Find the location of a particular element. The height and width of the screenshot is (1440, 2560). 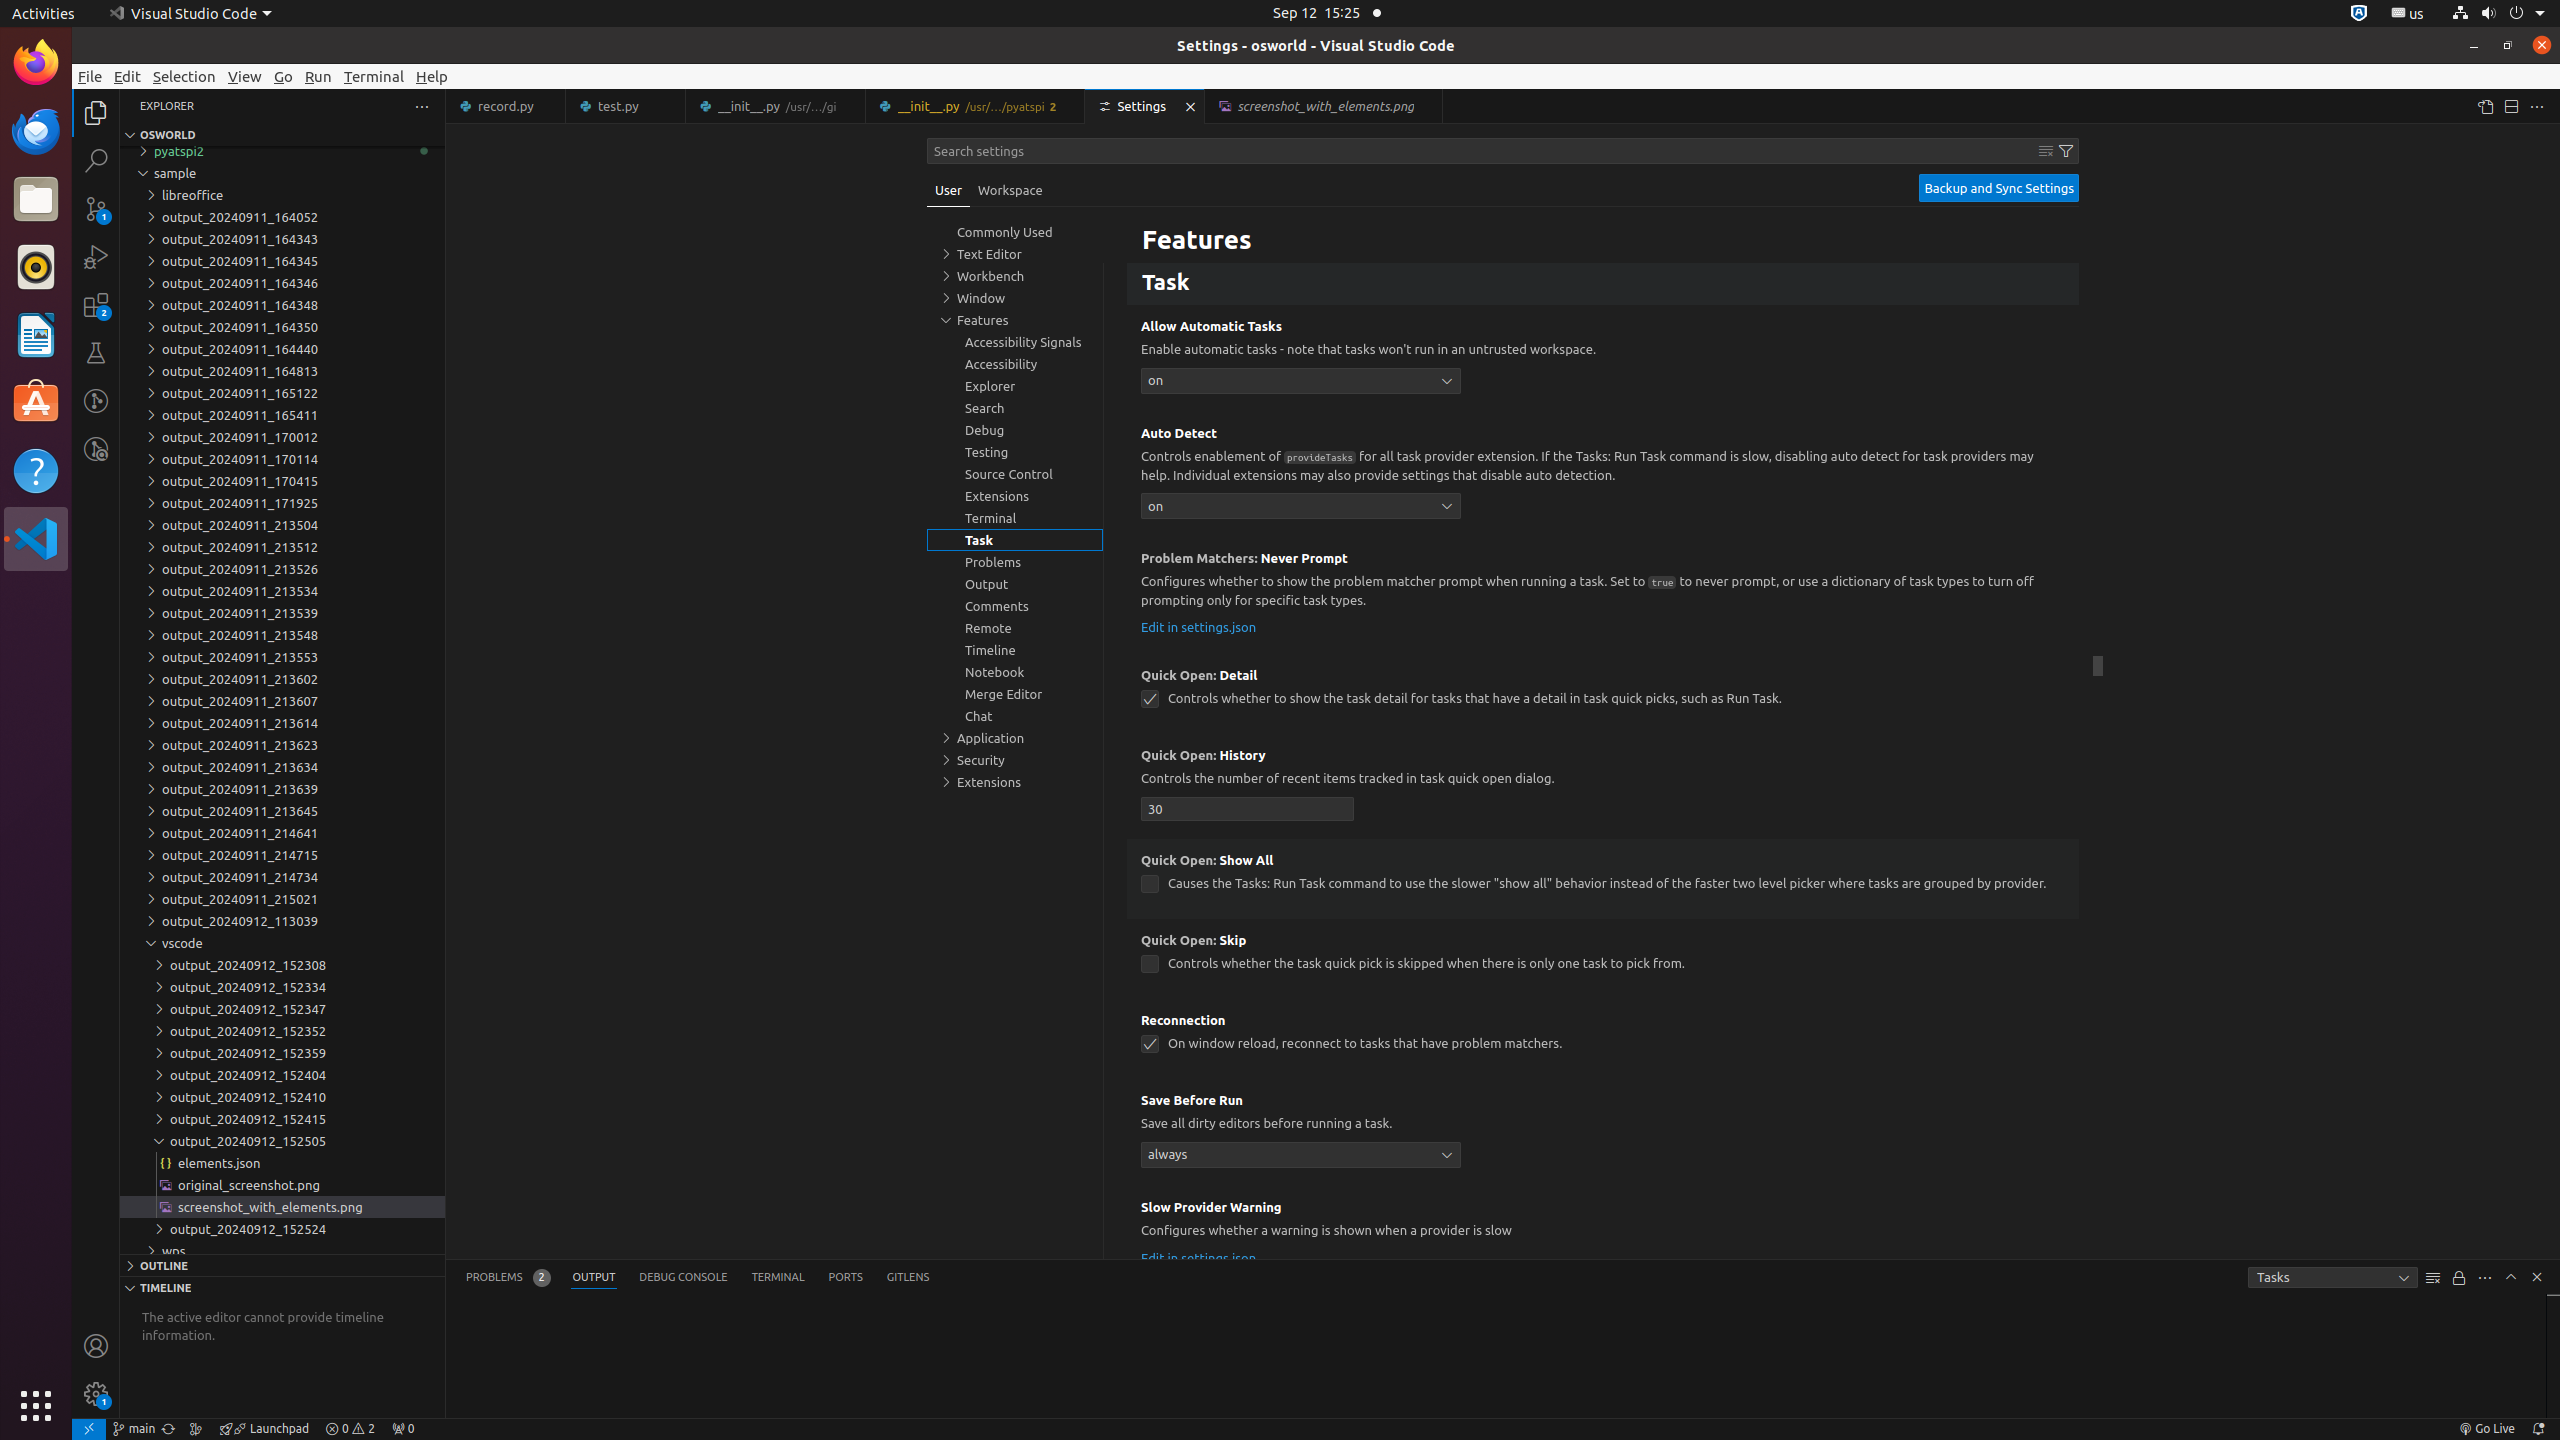

Run and Debug (Ctrl+Shift+D) is located at coordinates (96, 257).